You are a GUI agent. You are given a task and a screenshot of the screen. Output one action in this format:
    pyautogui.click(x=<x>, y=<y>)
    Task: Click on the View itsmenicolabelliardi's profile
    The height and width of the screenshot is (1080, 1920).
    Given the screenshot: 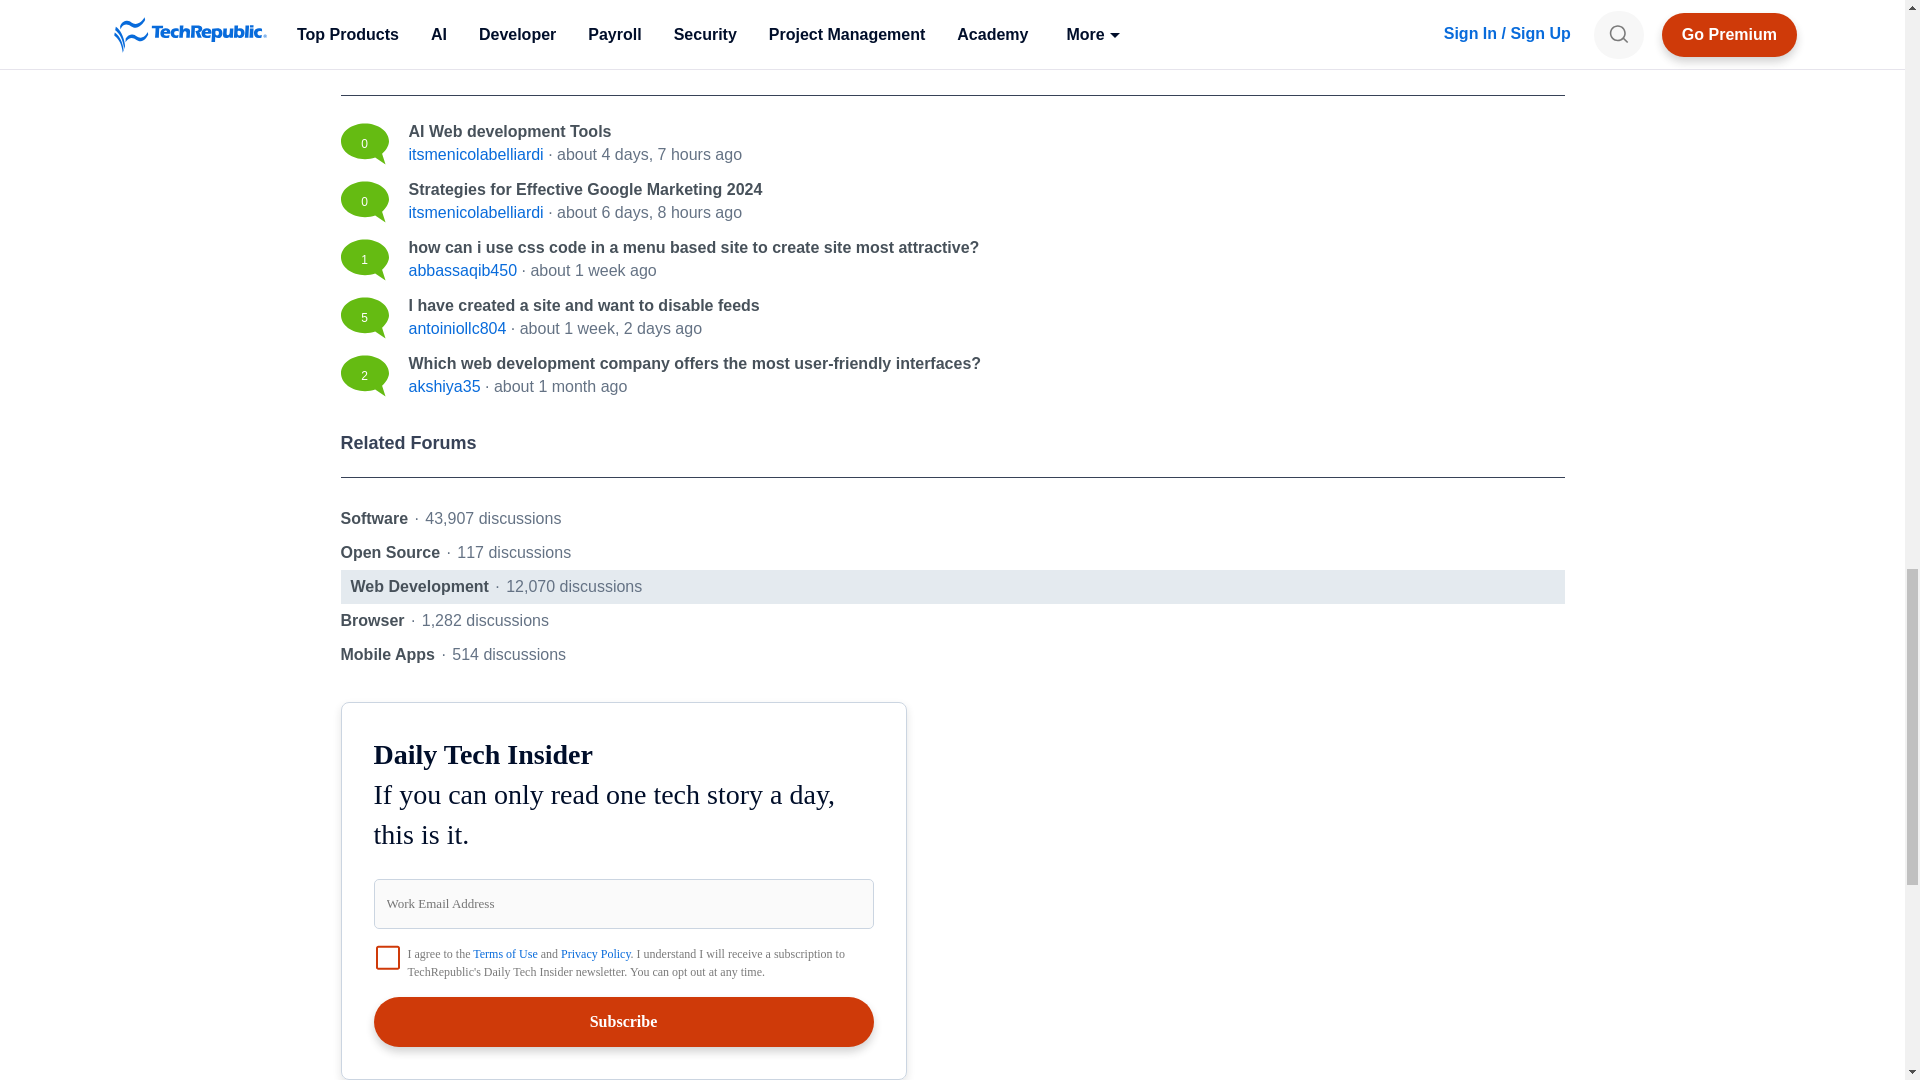 What is the action you would take?
    pyautogui.click(x=475, y=154)
    